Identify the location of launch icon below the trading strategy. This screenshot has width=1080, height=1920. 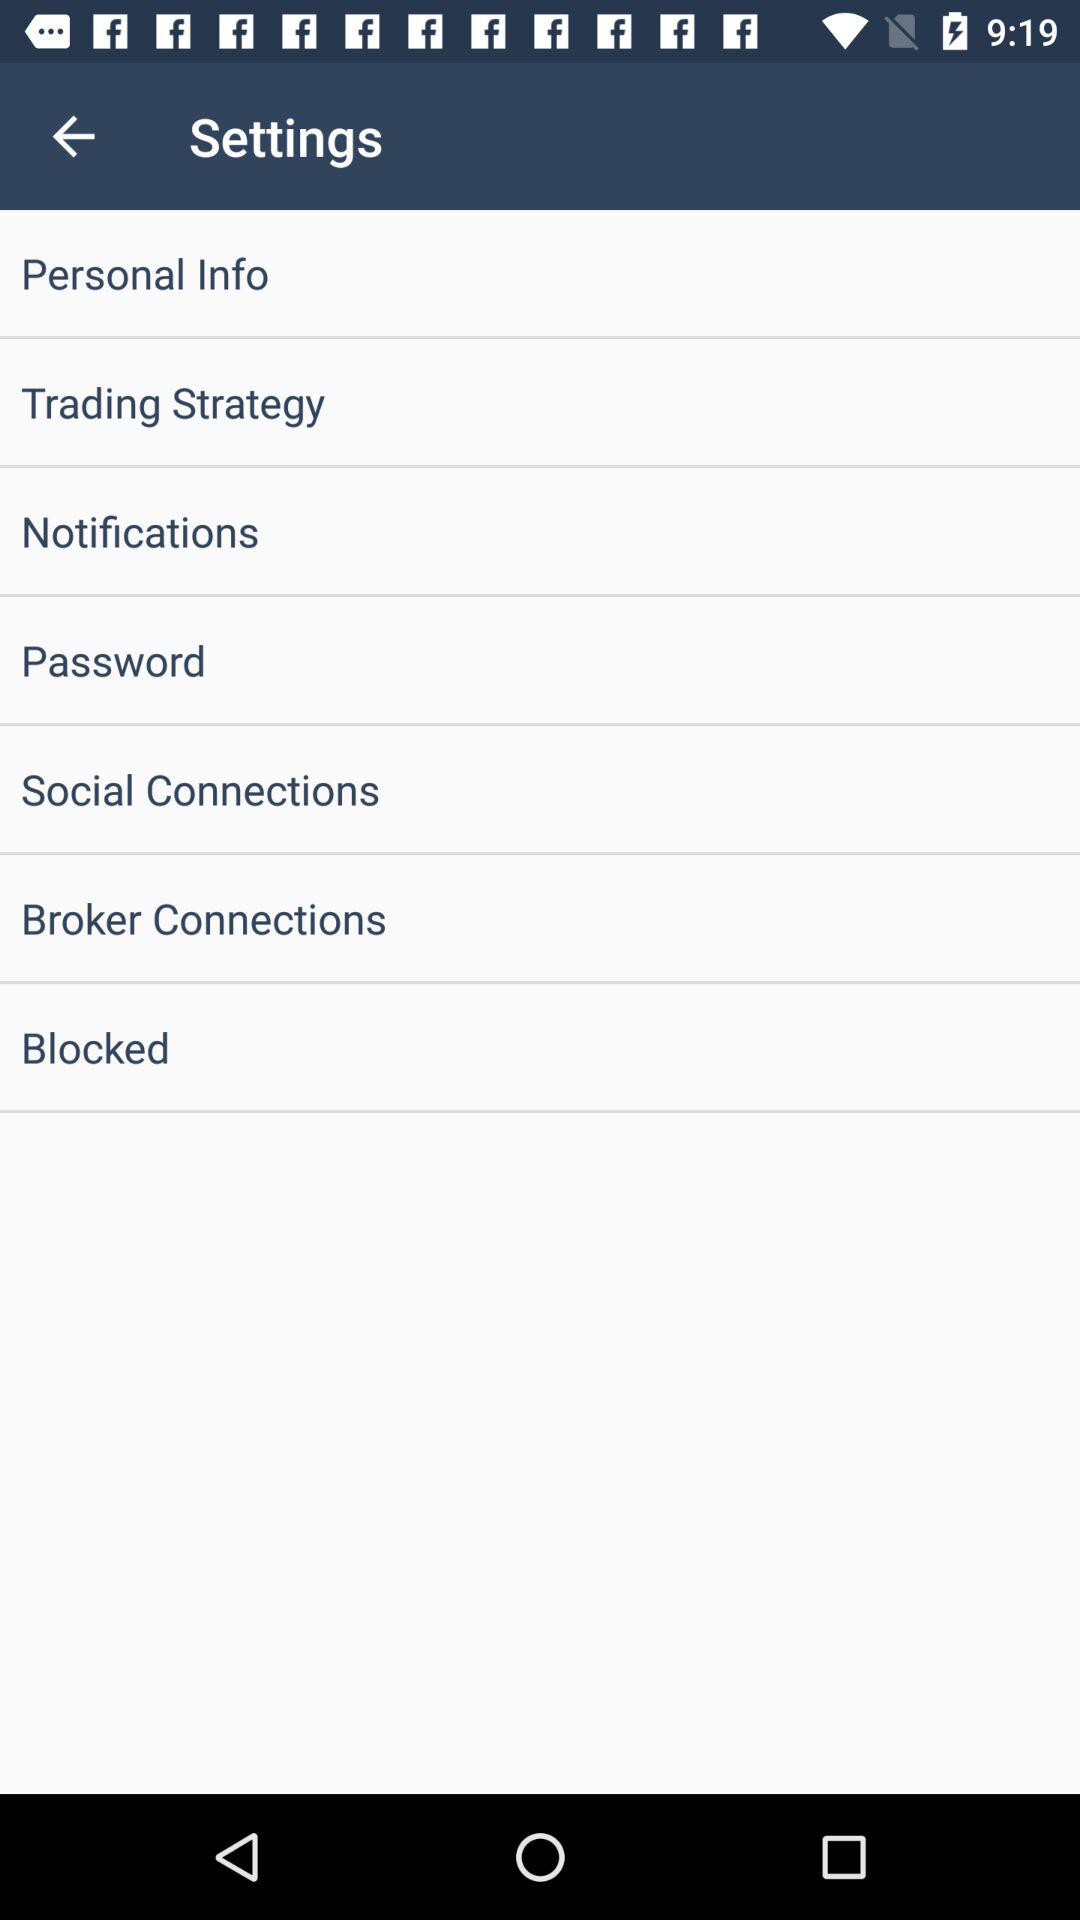
(540, 530).